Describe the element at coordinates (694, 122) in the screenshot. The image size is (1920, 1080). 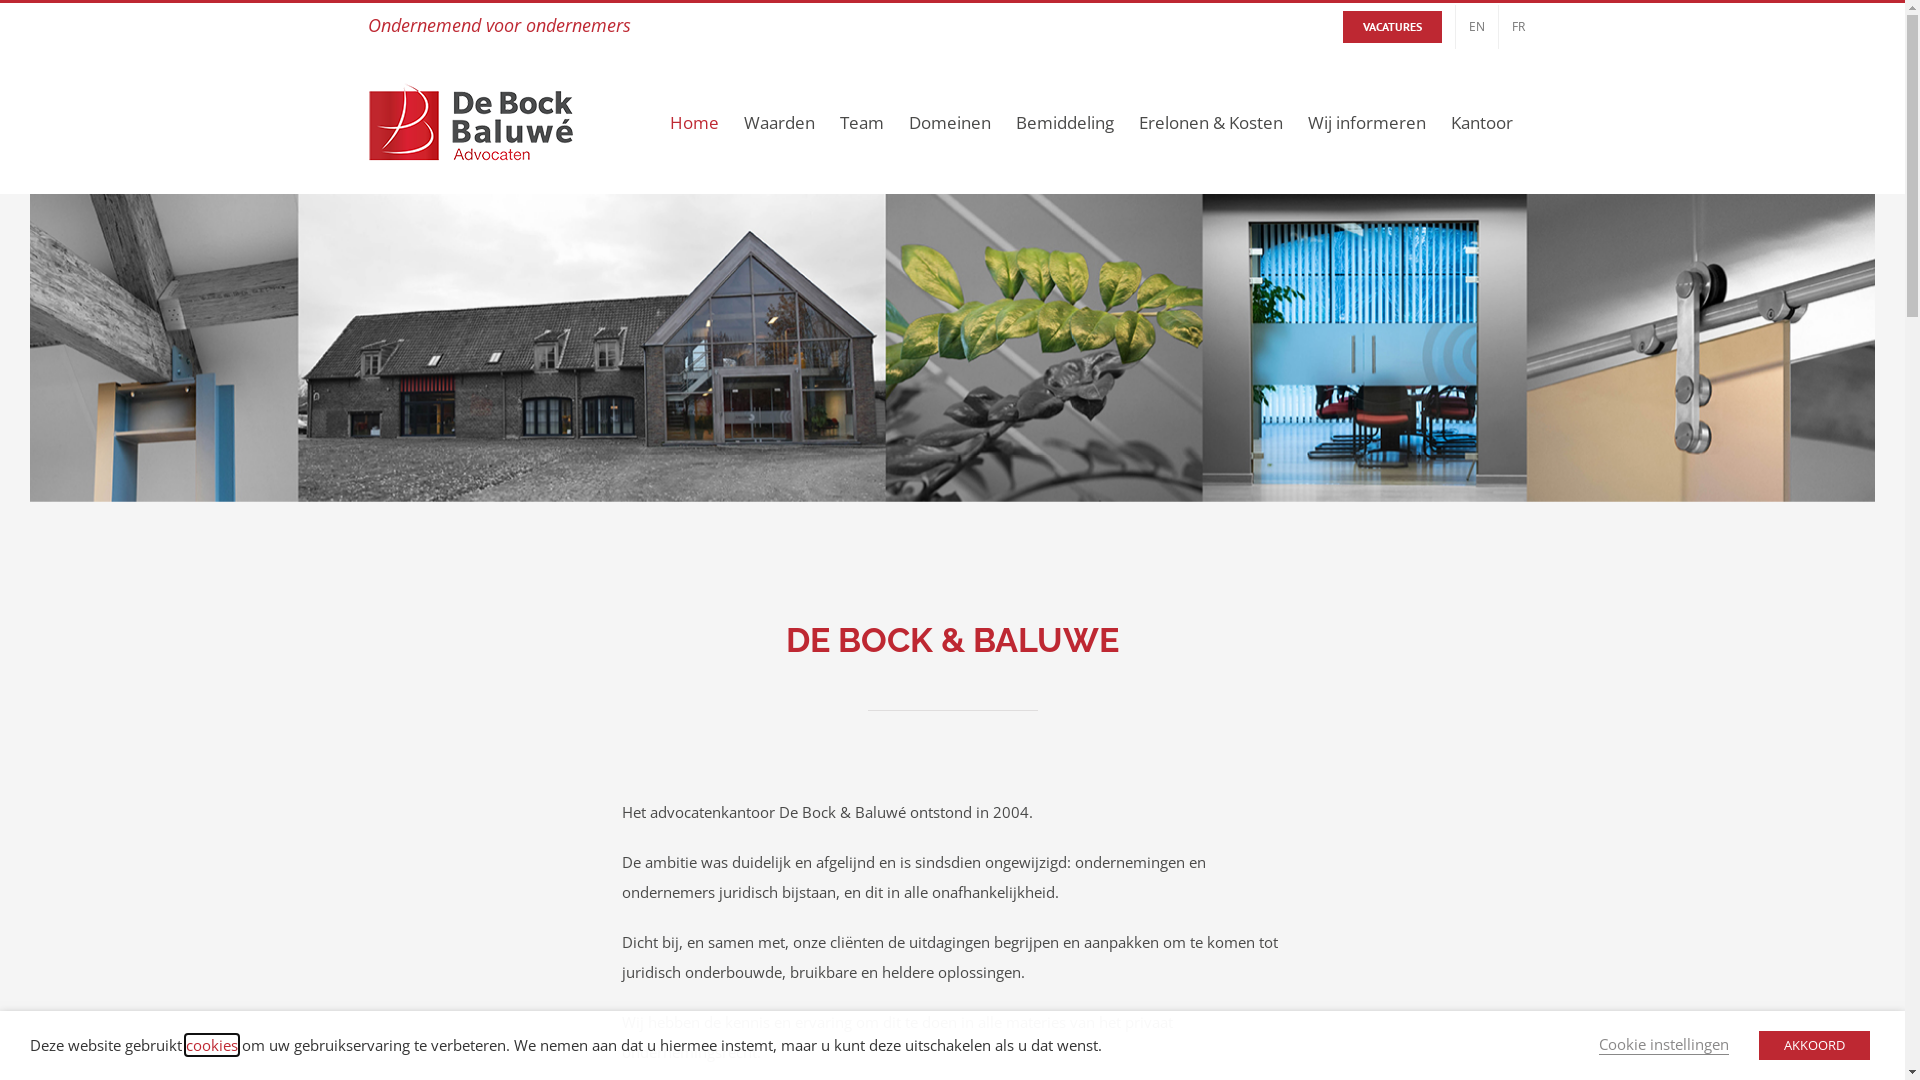
I see `Home` at that location.